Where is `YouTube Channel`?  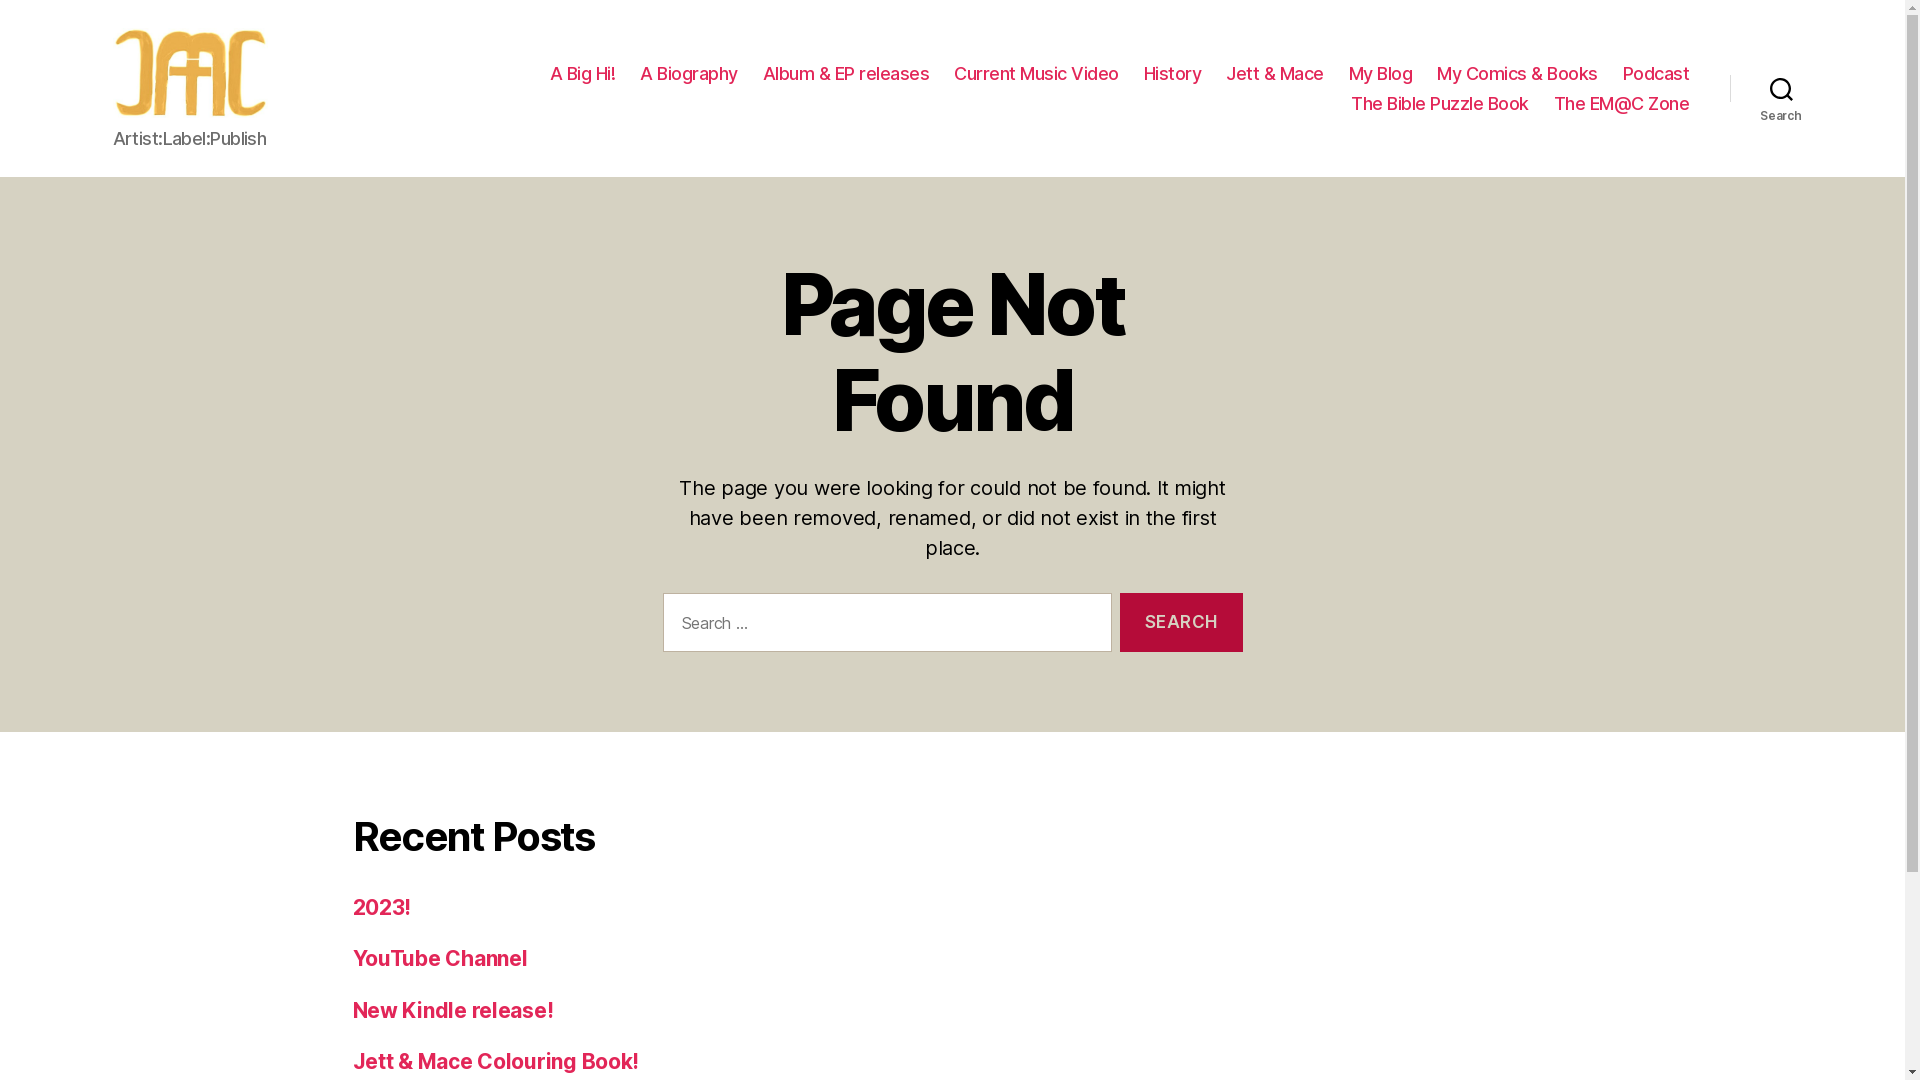 YouTube Channel is located at coordinates (440, 958).